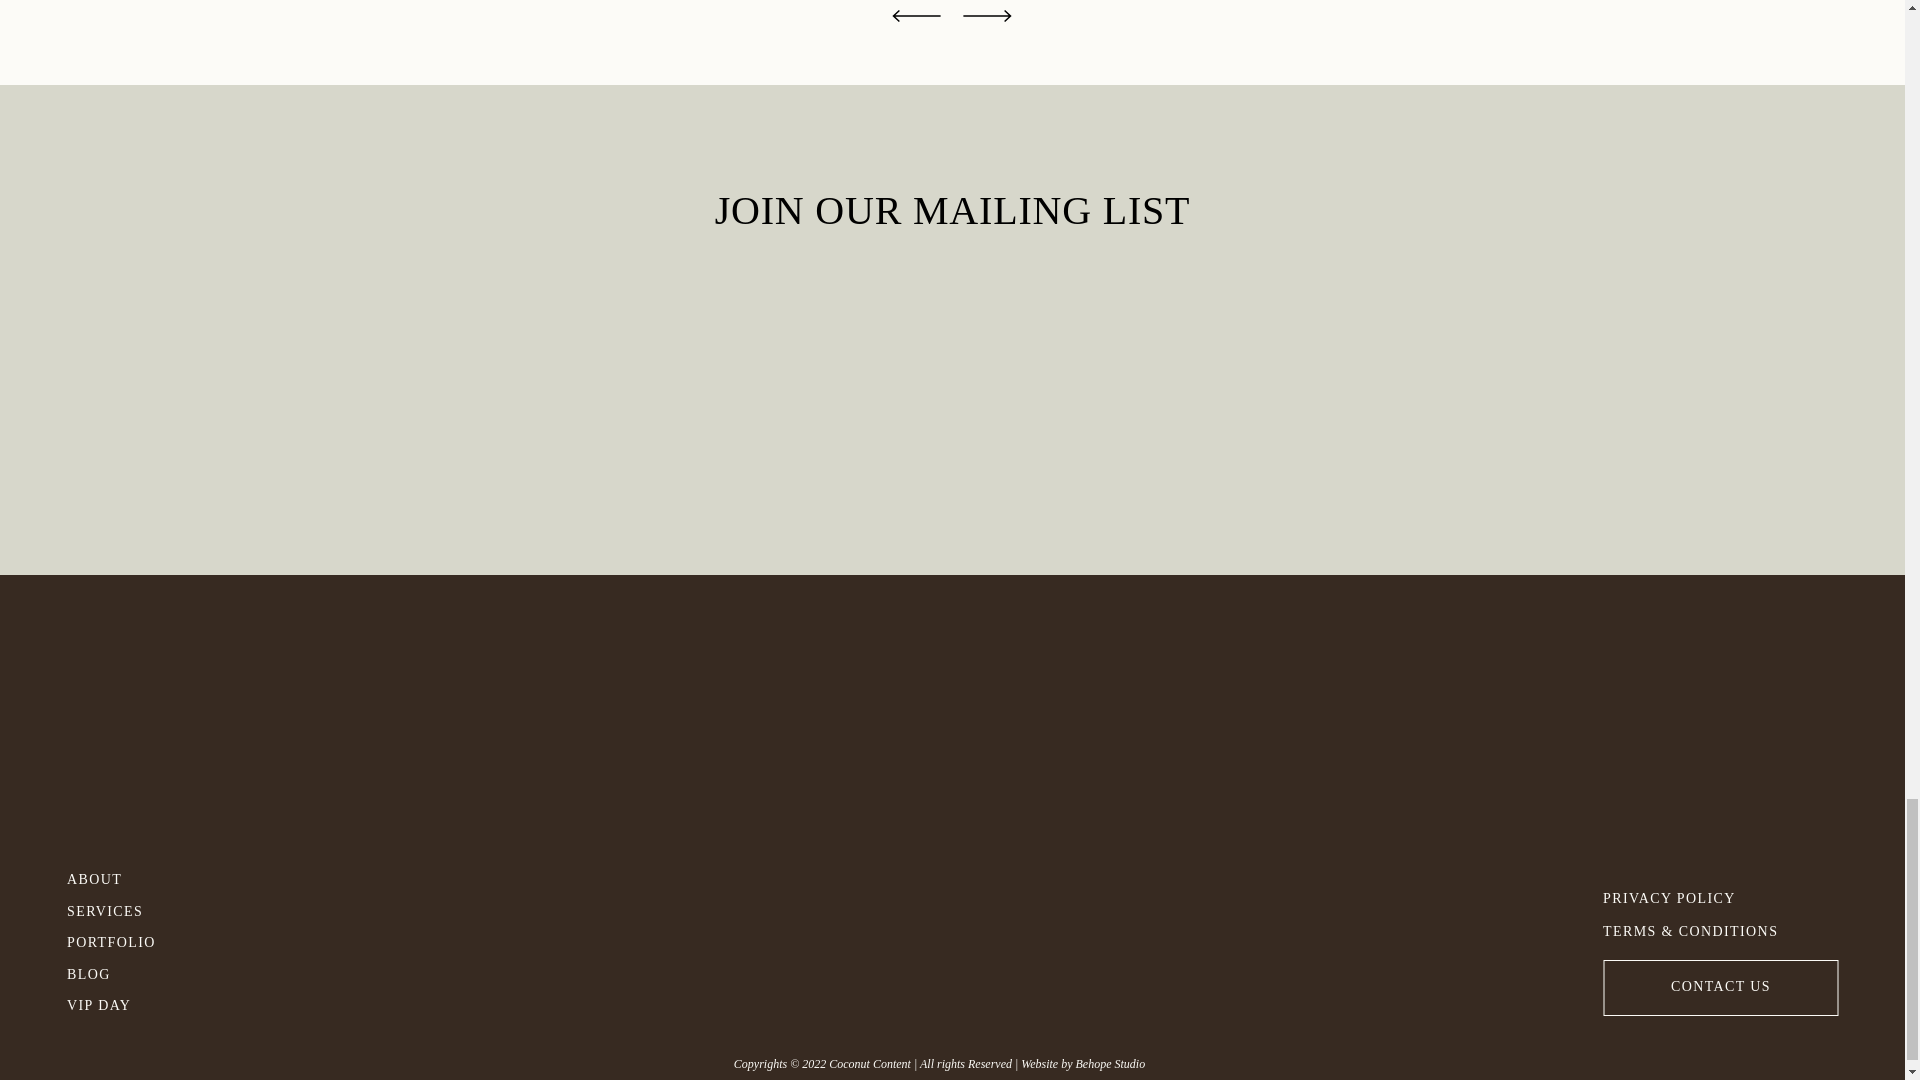  What do you see at coordinates (130, 1002) in the screenshot?
I see `VIP DAY` at bounding box center [130, 1002].